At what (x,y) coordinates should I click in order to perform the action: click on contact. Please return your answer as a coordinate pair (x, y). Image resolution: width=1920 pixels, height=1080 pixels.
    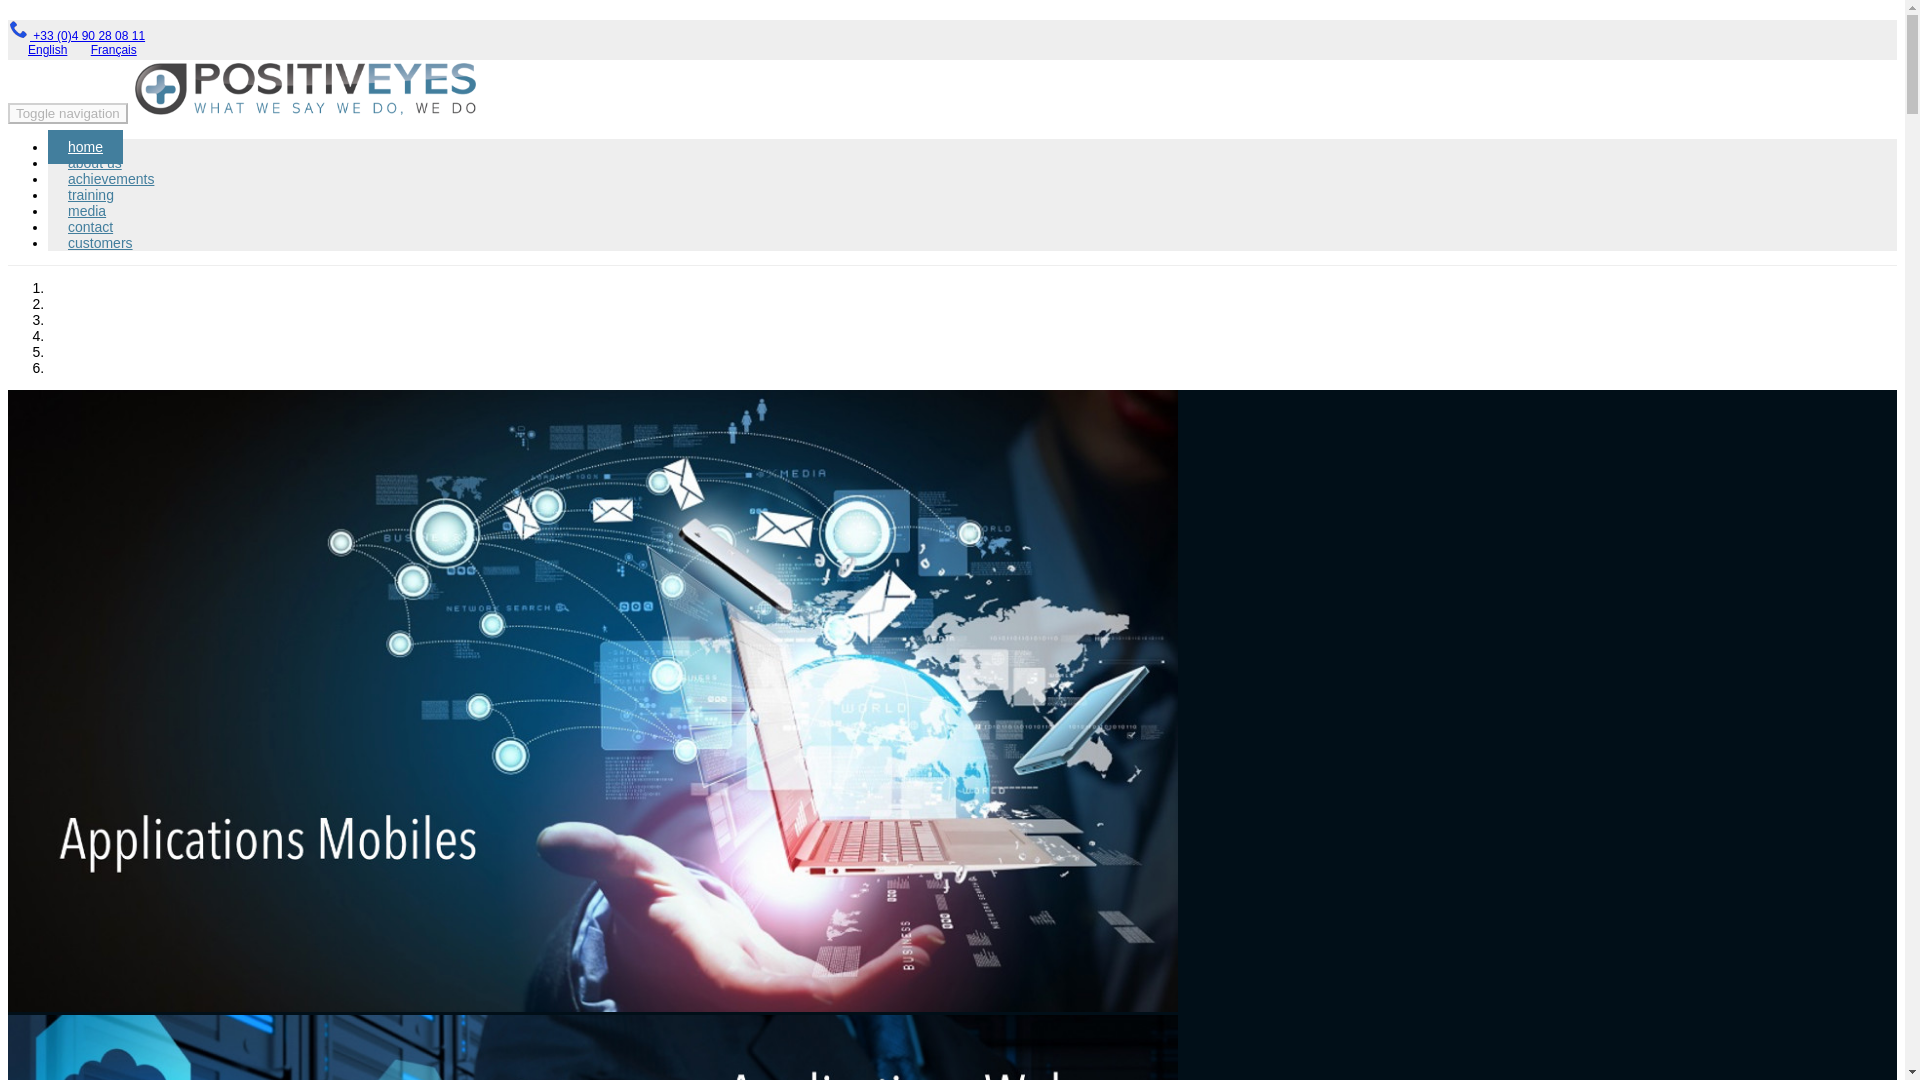
    Looking at the image, I should click on (90, 226).